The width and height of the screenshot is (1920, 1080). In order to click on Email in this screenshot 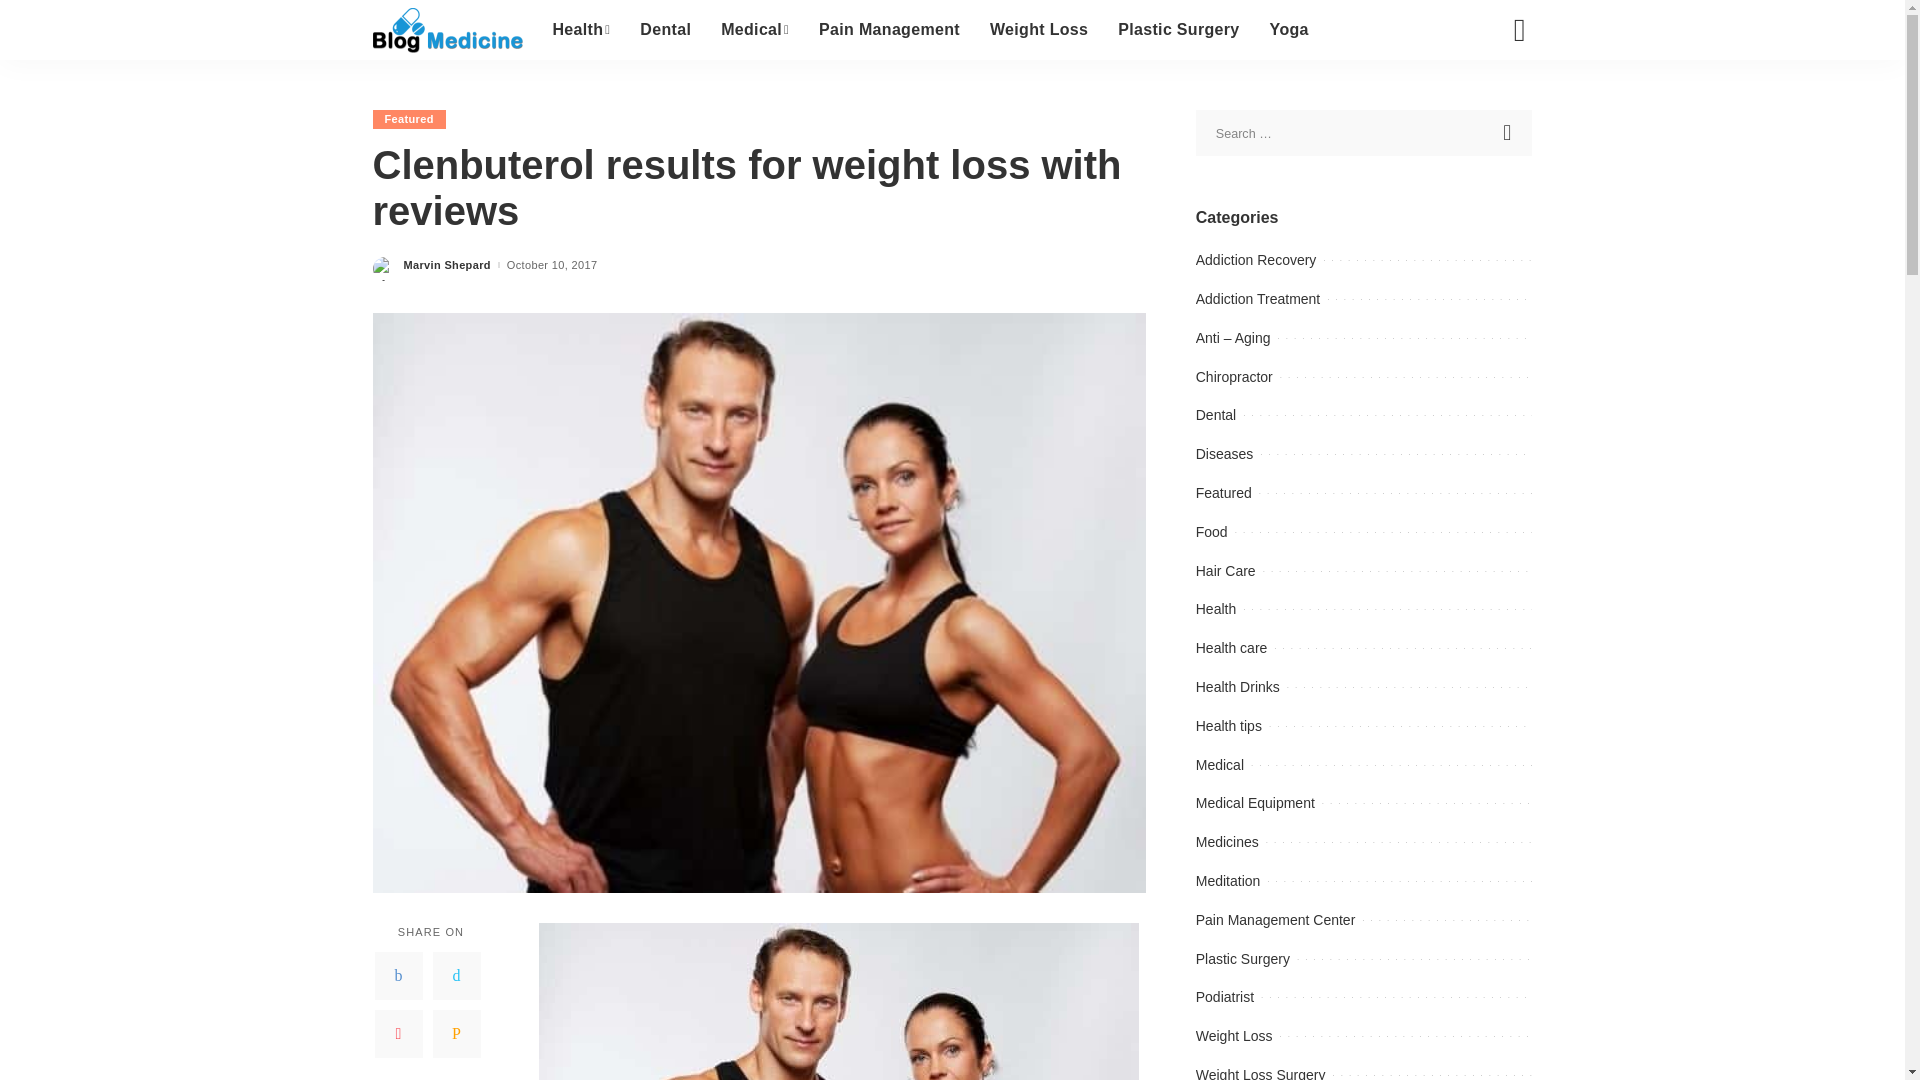, I will do `click(456, 1034)`.